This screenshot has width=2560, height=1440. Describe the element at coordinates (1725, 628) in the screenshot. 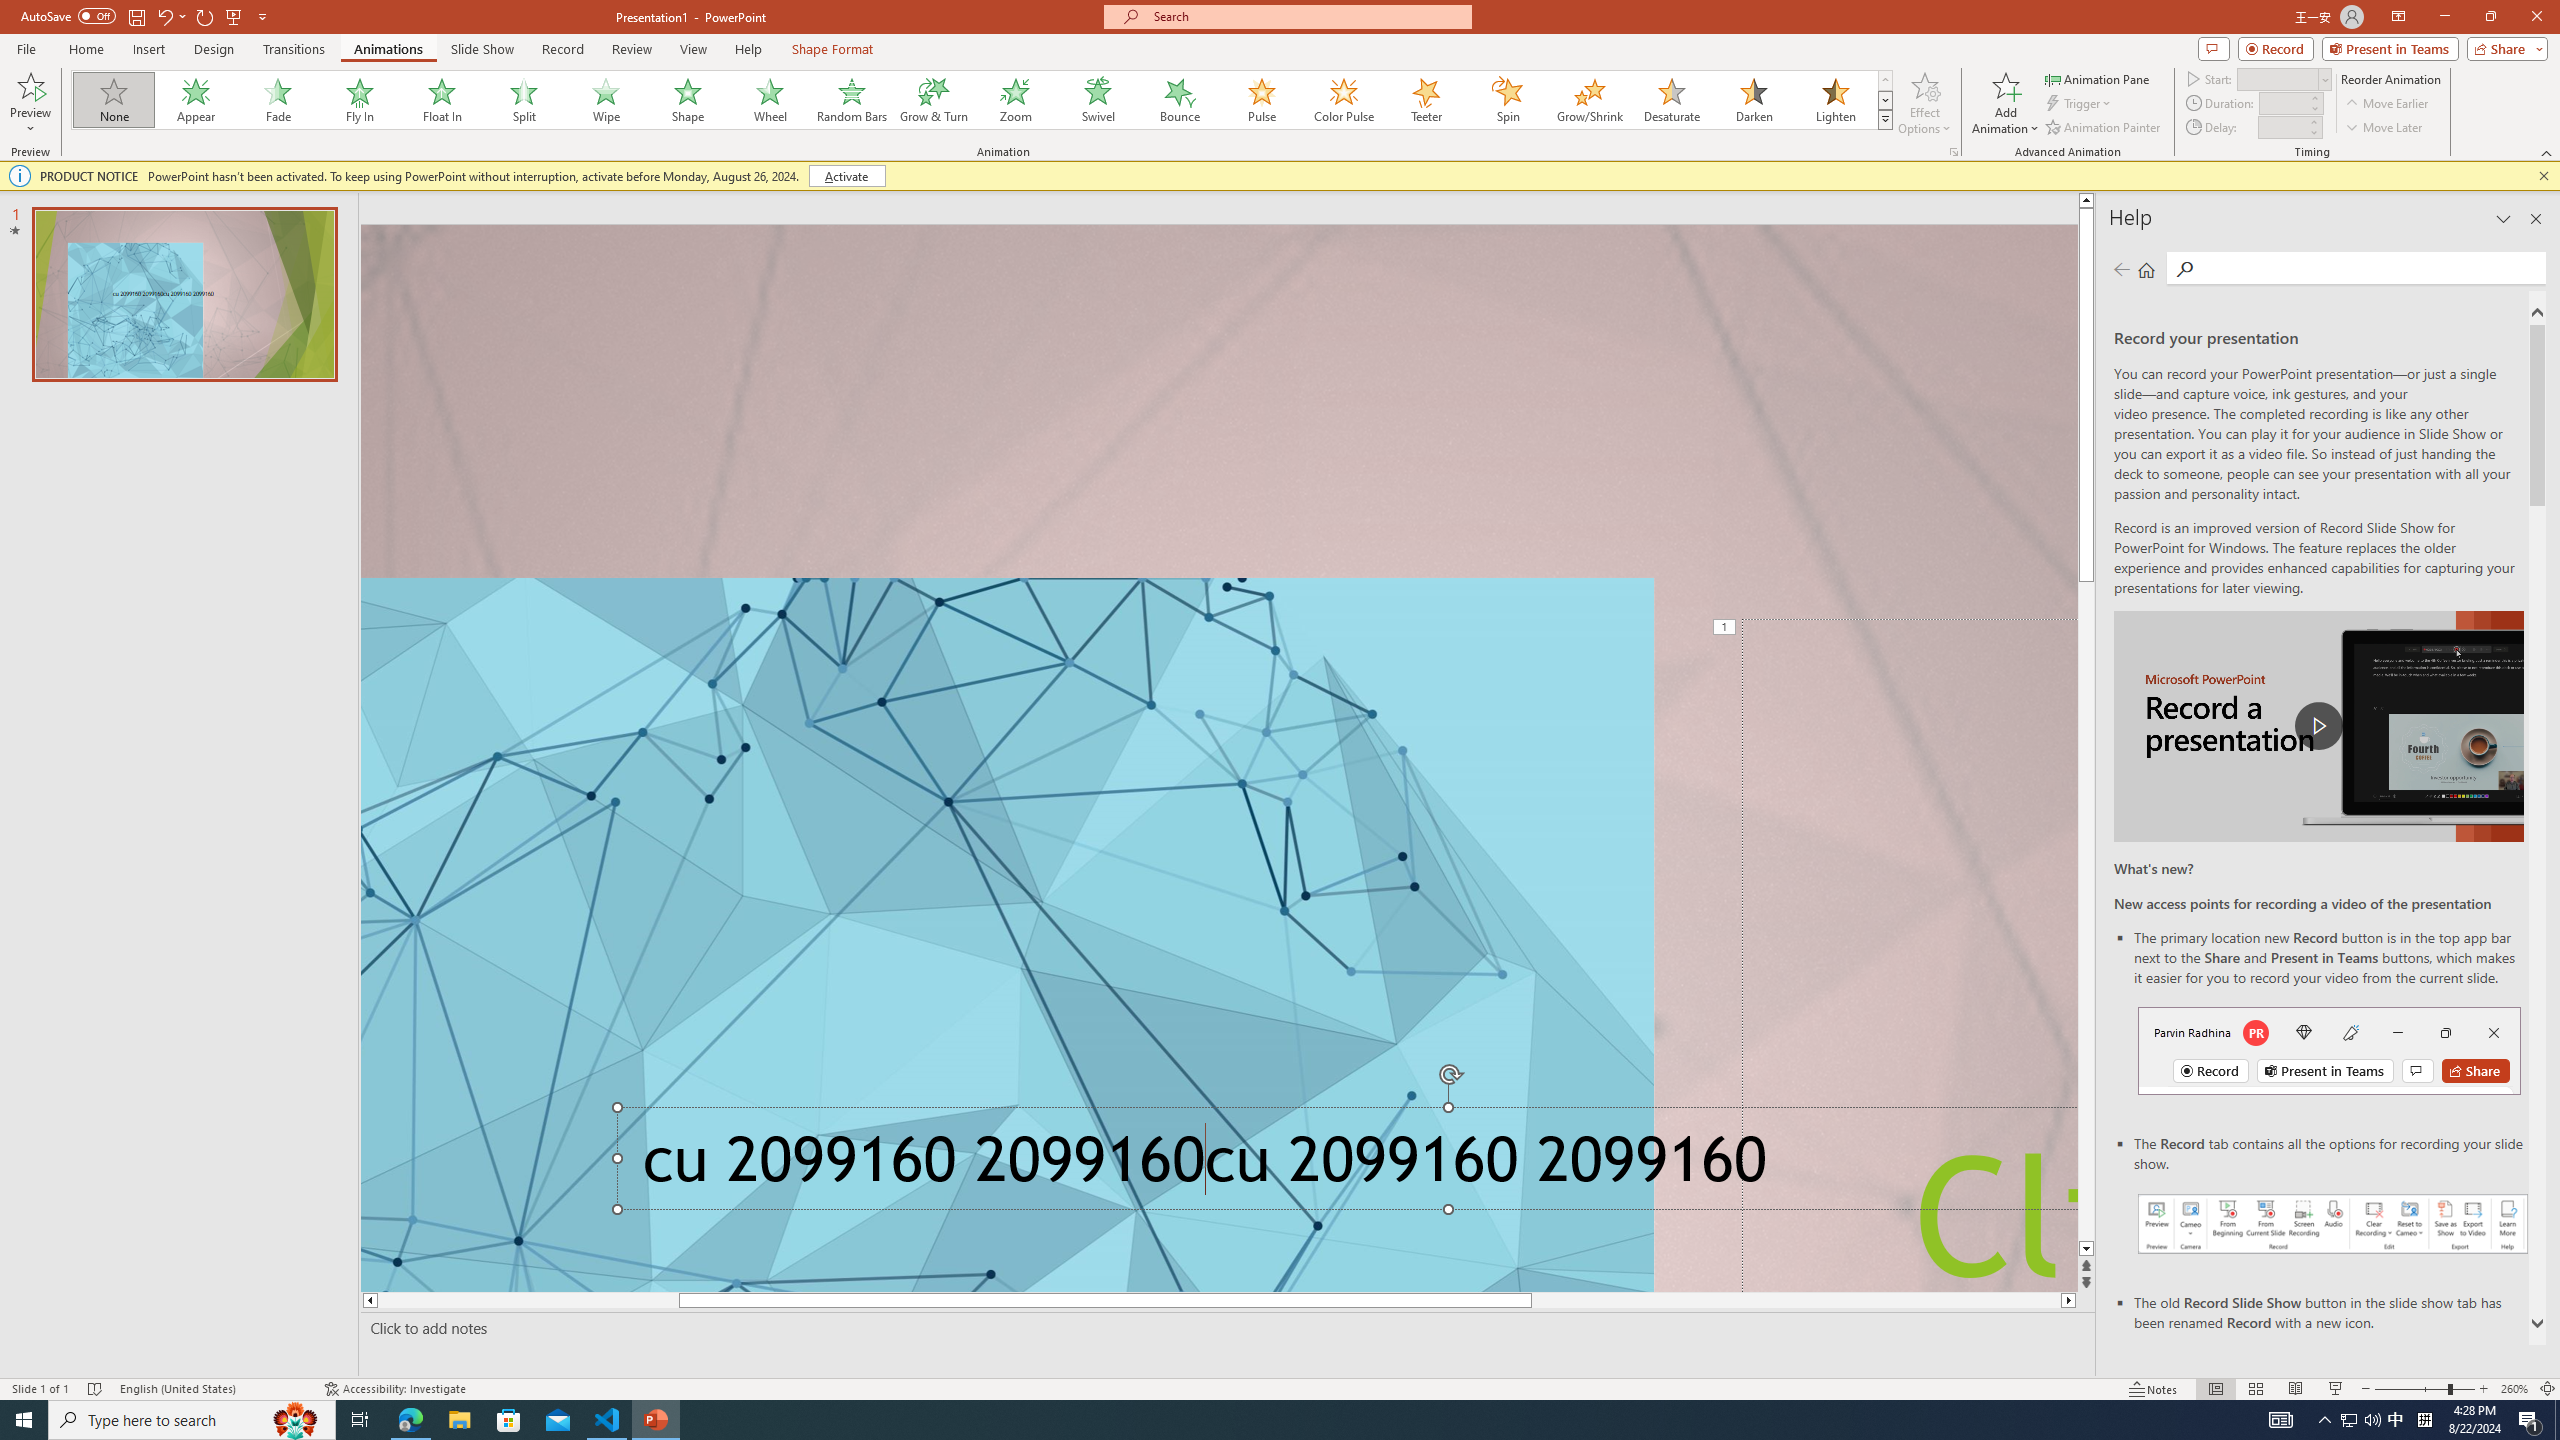

I see `Animation, sequence 1, on Title 1` at that location.